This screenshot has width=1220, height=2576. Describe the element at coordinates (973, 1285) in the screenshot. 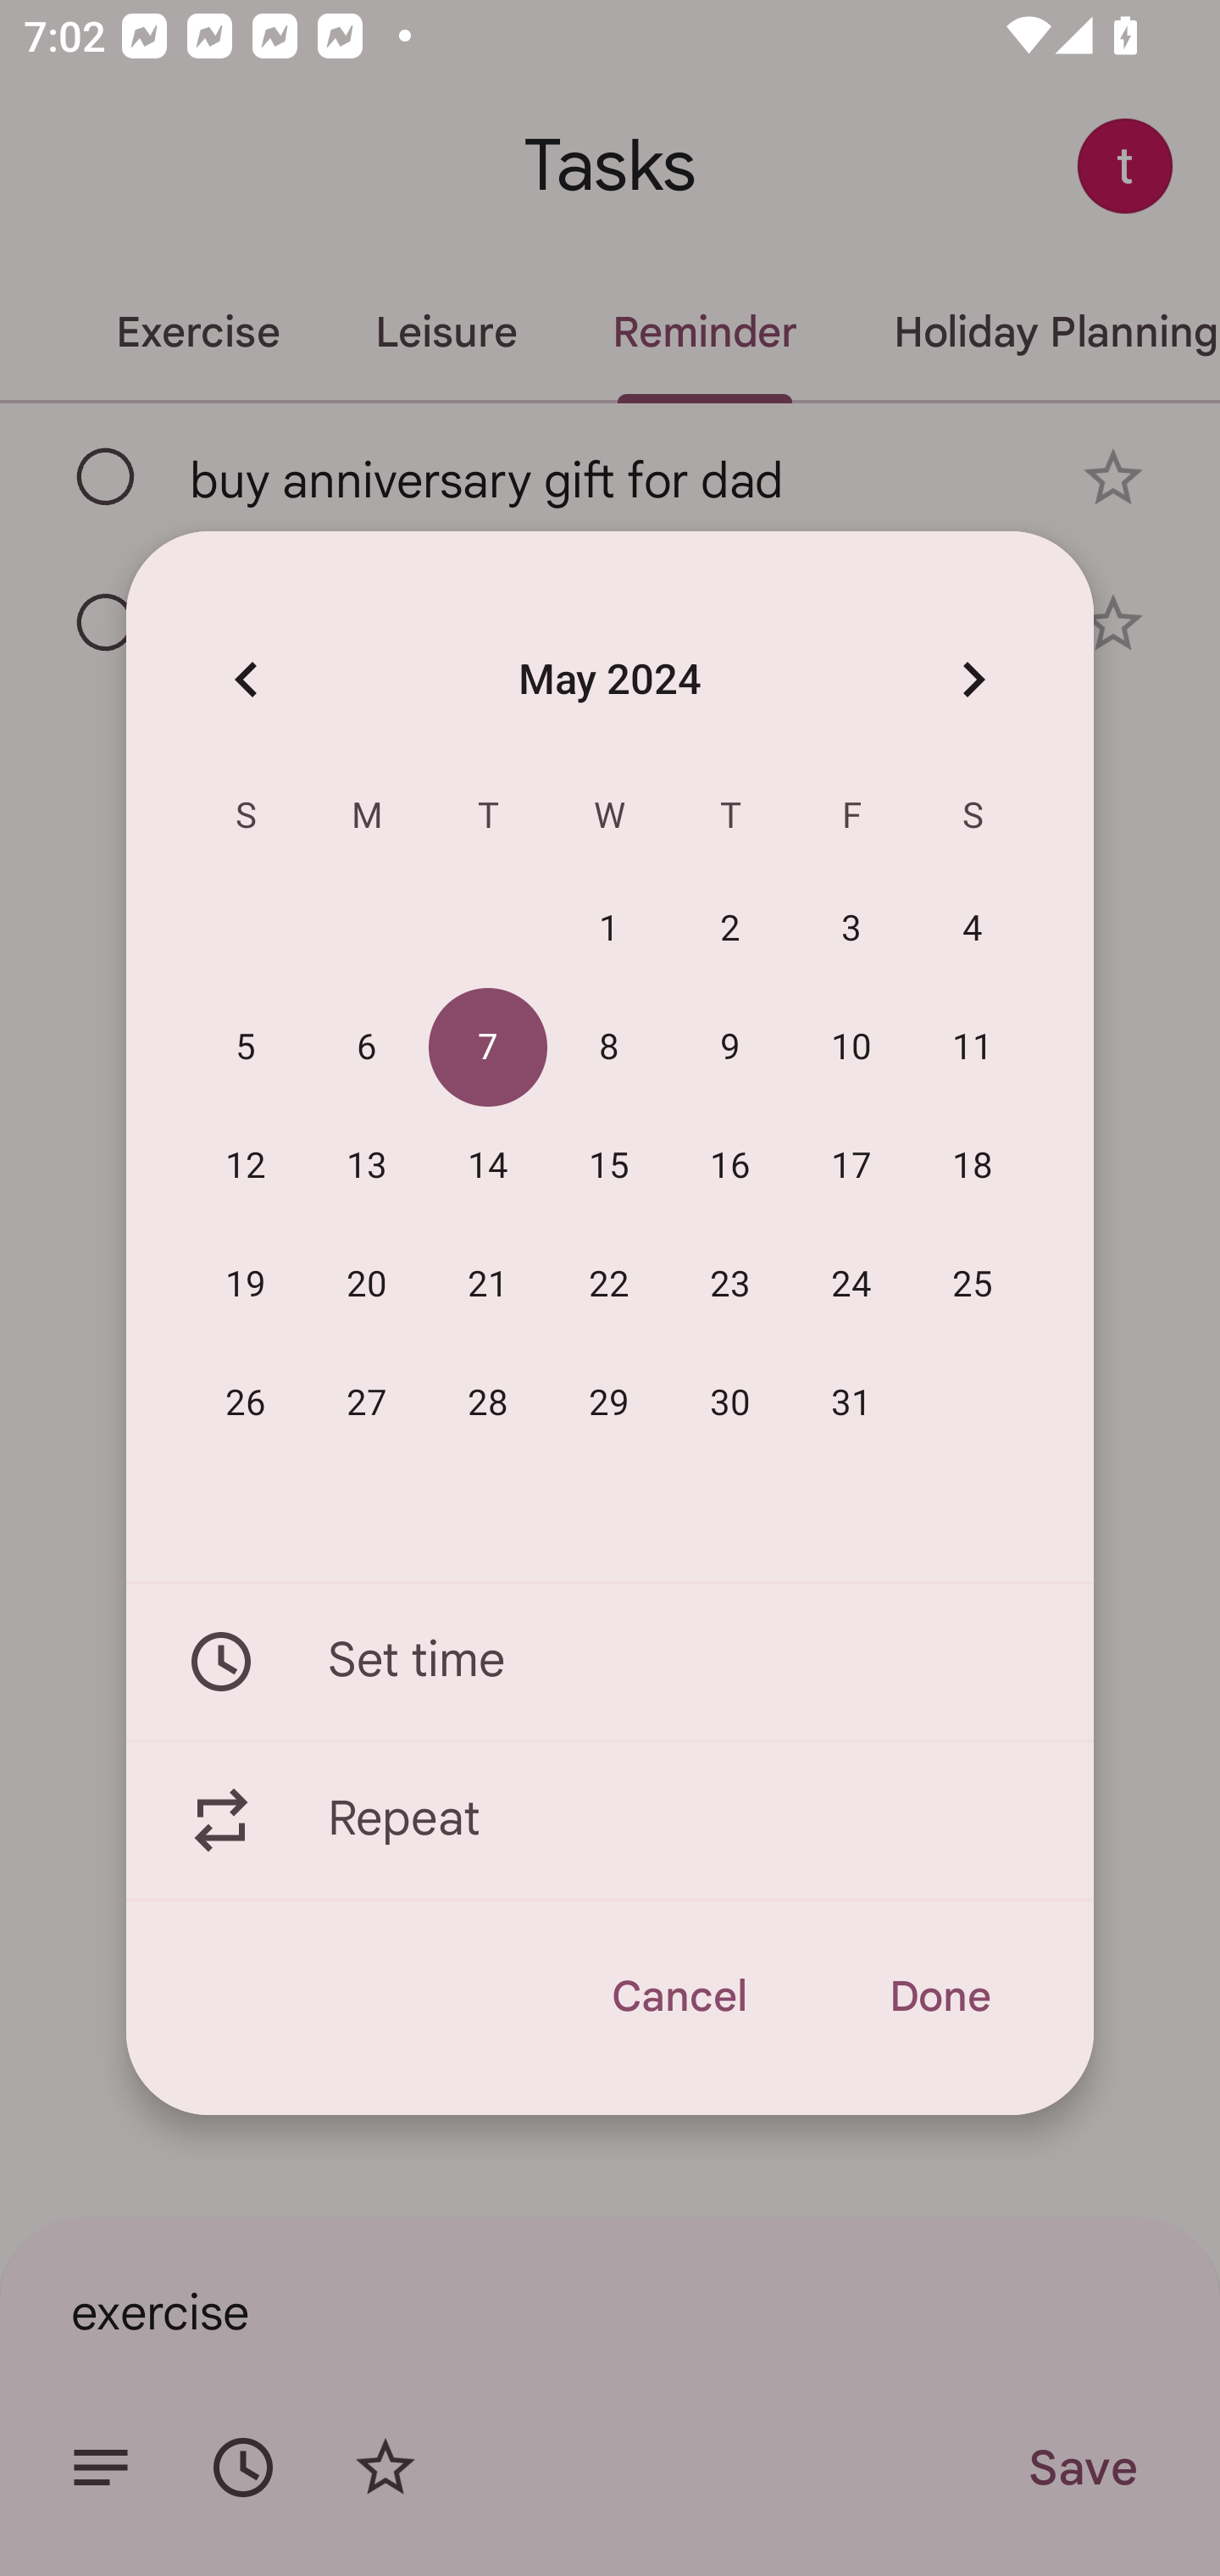

I see `25 25 May 2024` at that location.